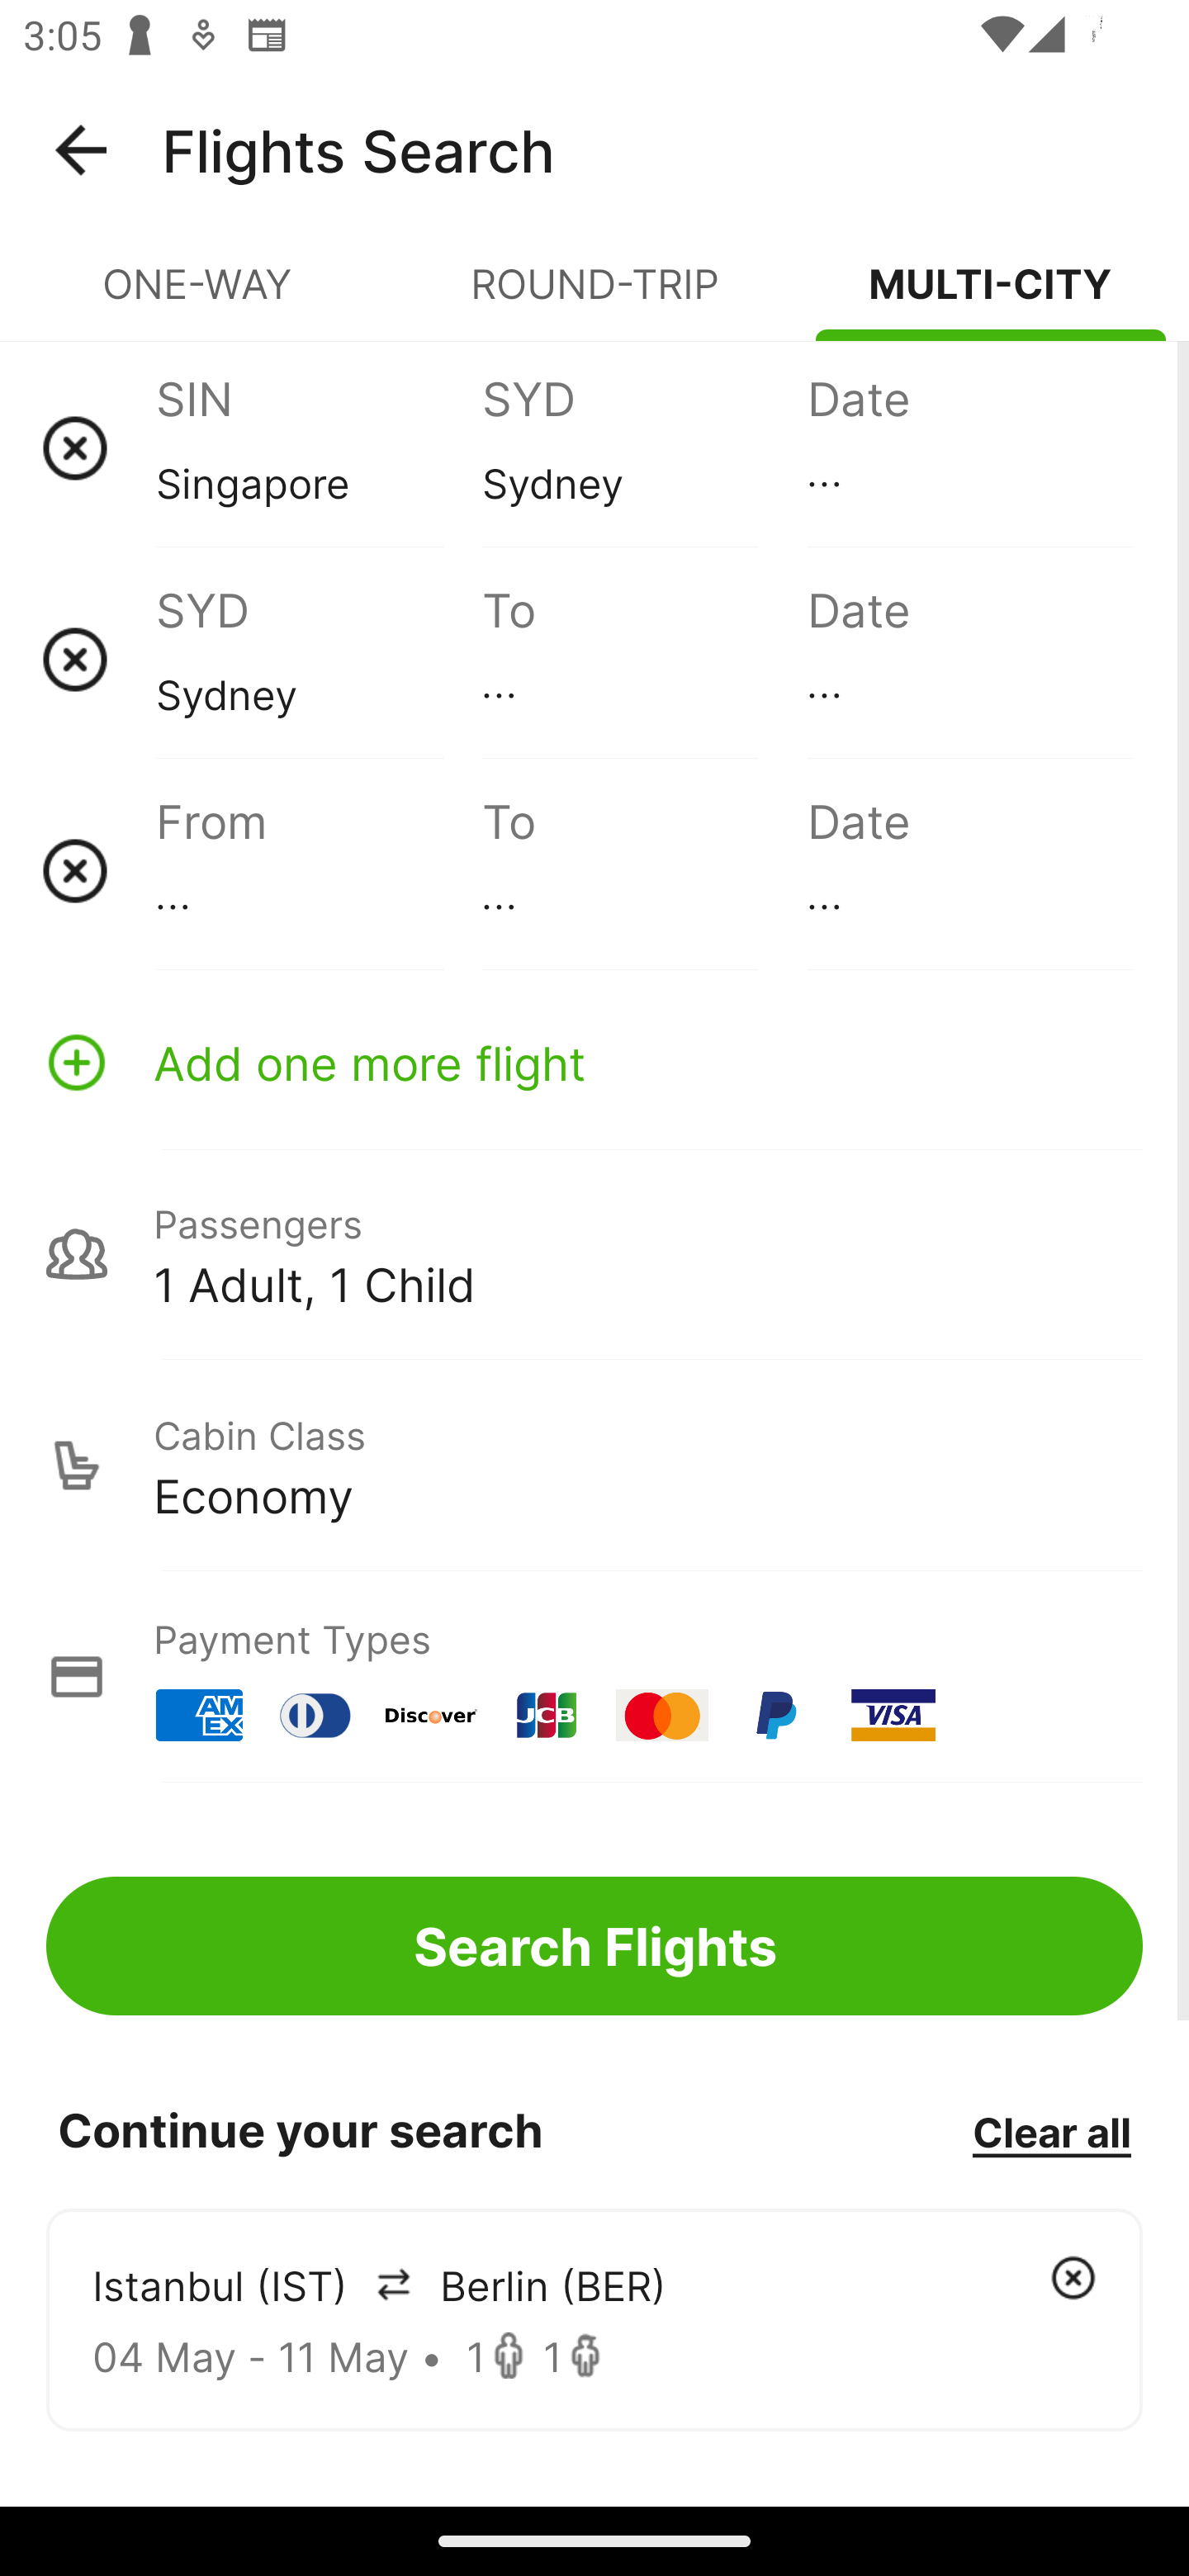  I want to click on Payment Types, so click(594, 1676).